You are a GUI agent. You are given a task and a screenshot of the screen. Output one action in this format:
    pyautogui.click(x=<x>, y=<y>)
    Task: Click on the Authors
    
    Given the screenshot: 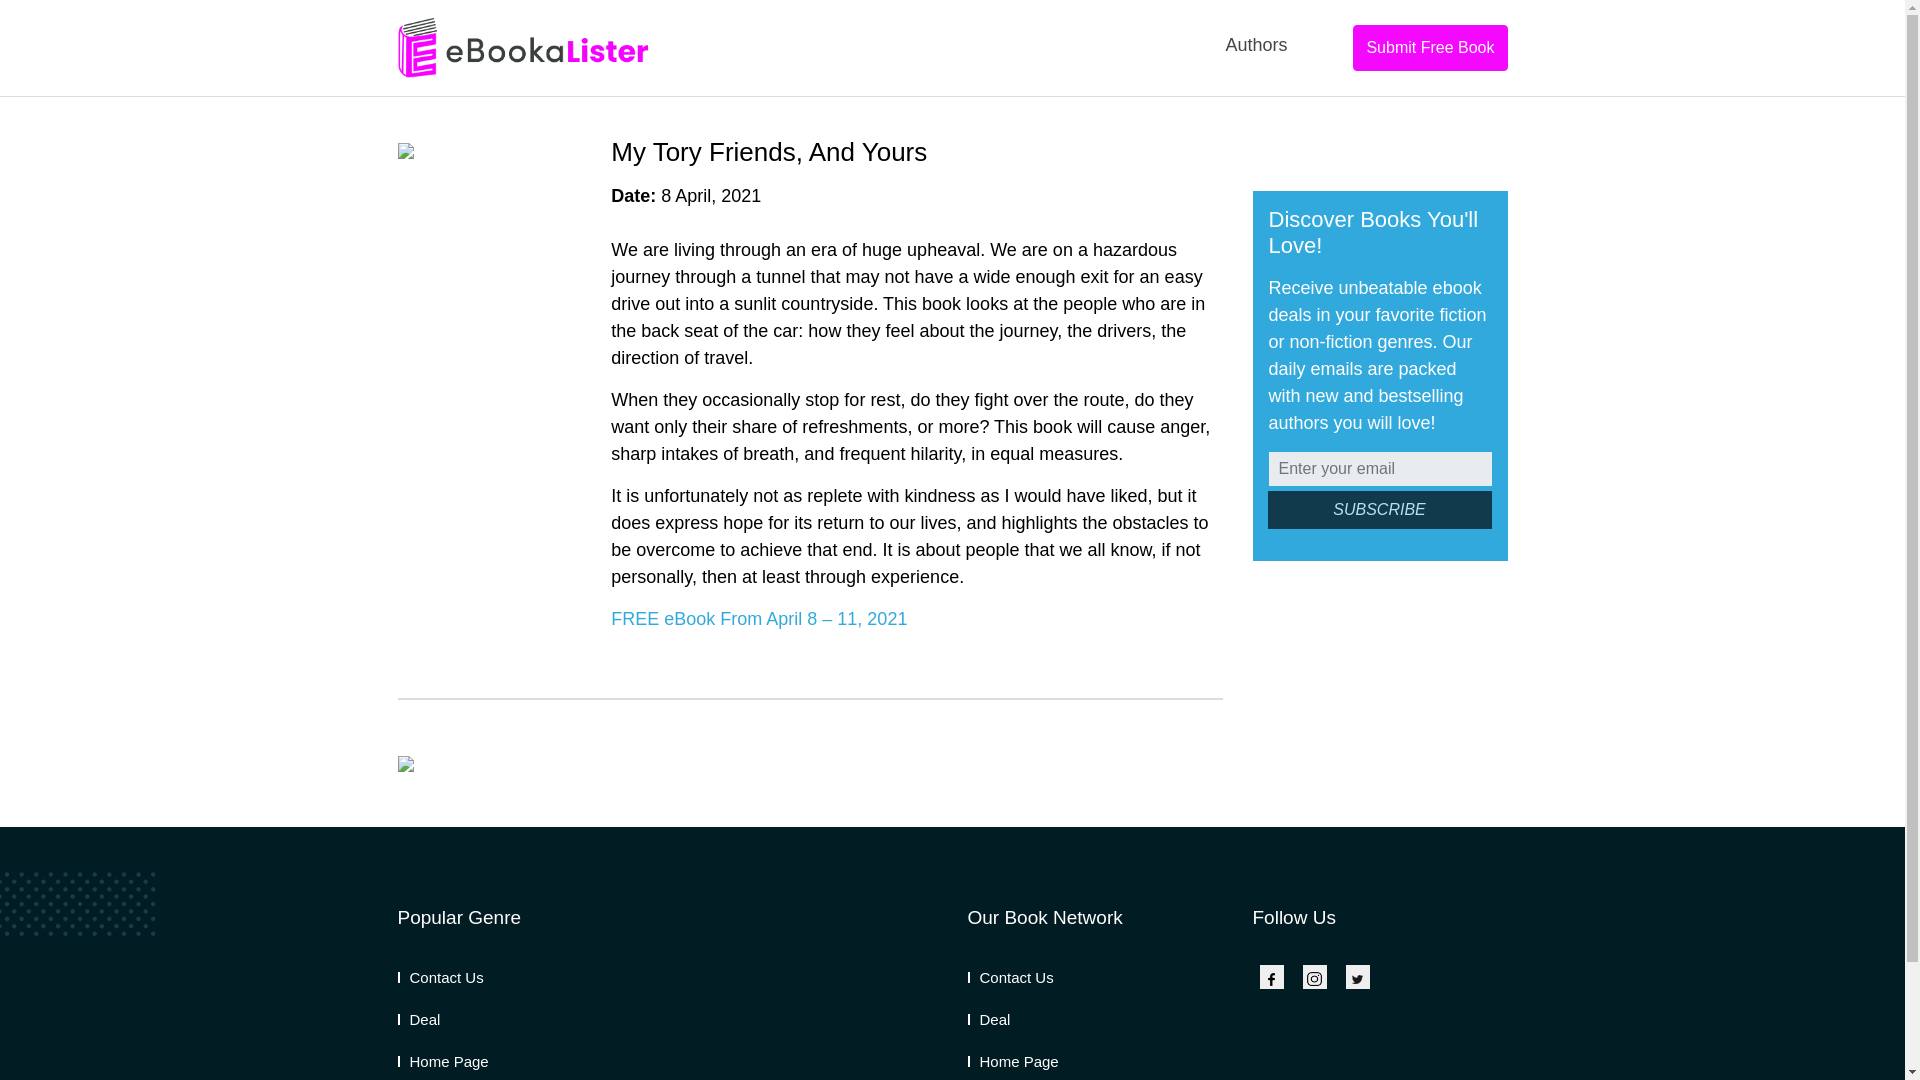 What is the action you would take?
    pyautogui.click(x=1256, y=45)
    